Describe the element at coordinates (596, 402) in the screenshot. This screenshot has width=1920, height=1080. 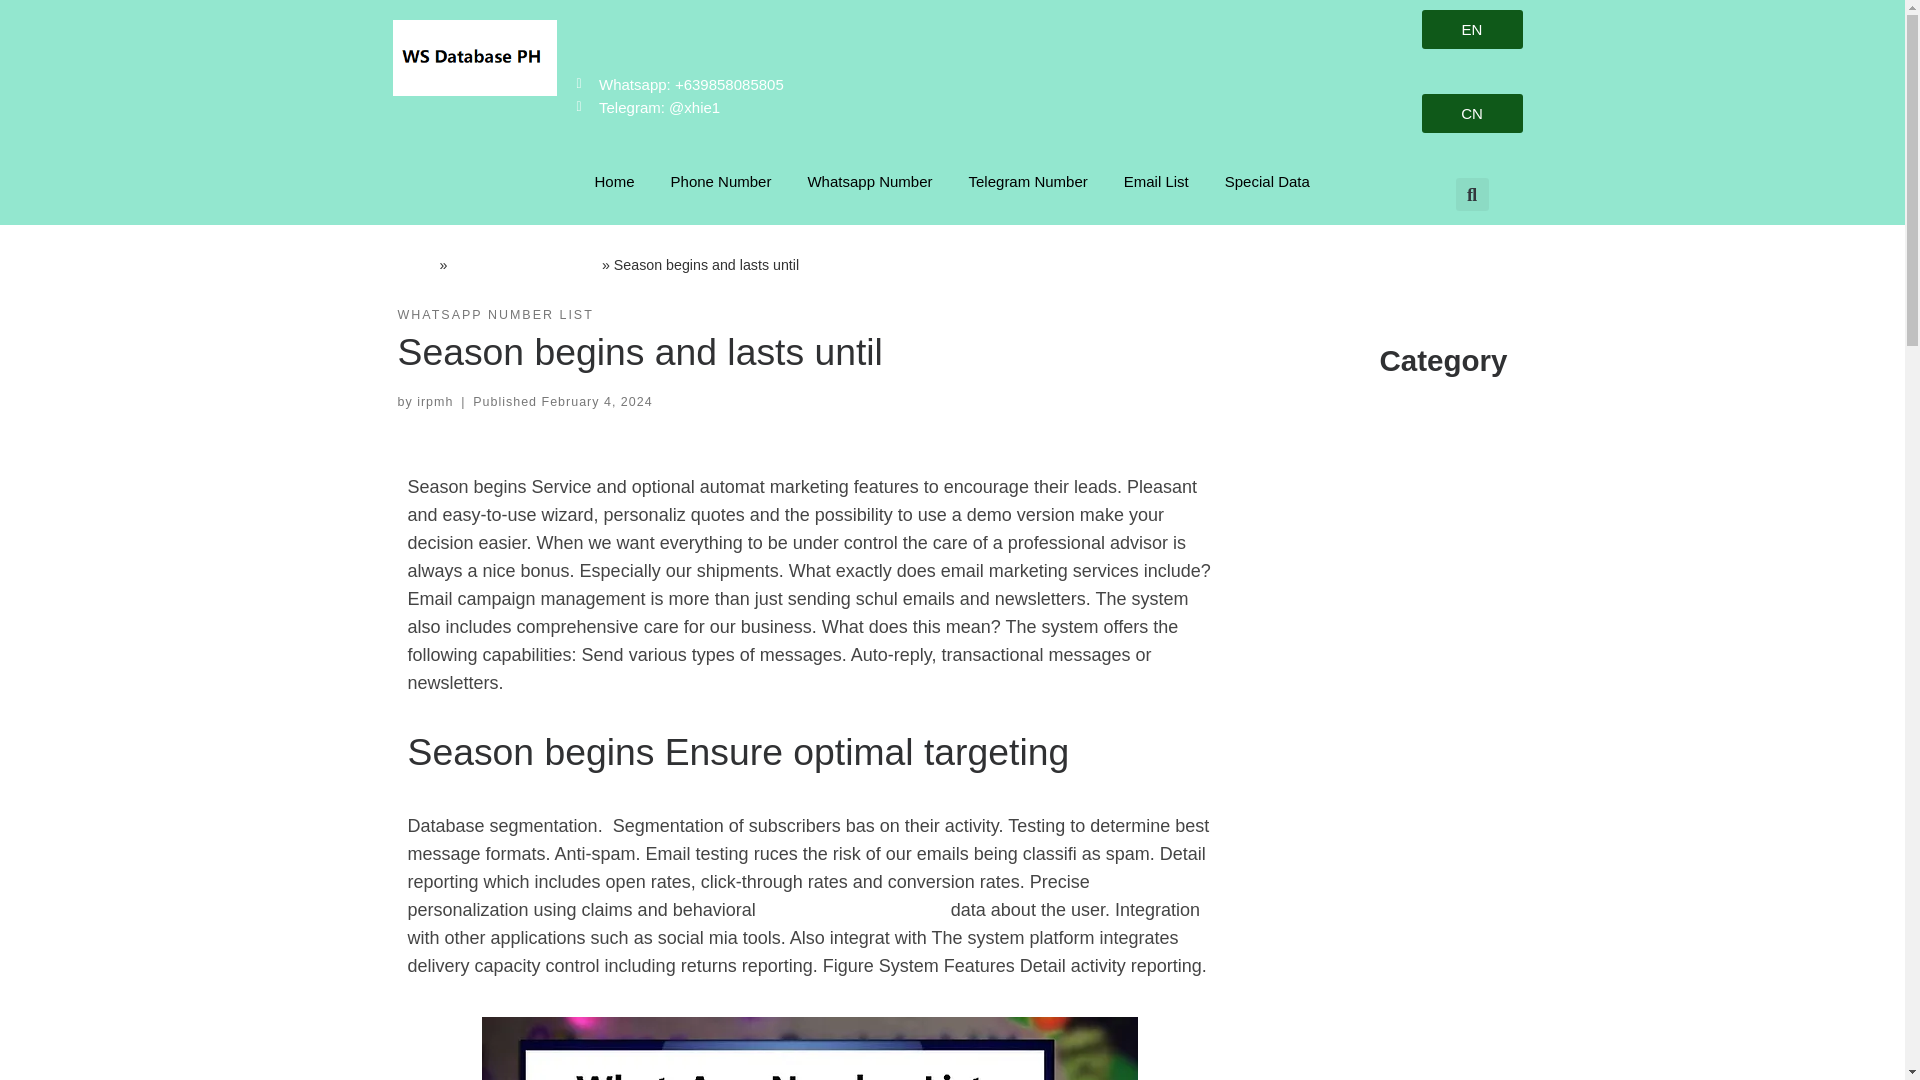
I see `February 4, 2024` at that location.